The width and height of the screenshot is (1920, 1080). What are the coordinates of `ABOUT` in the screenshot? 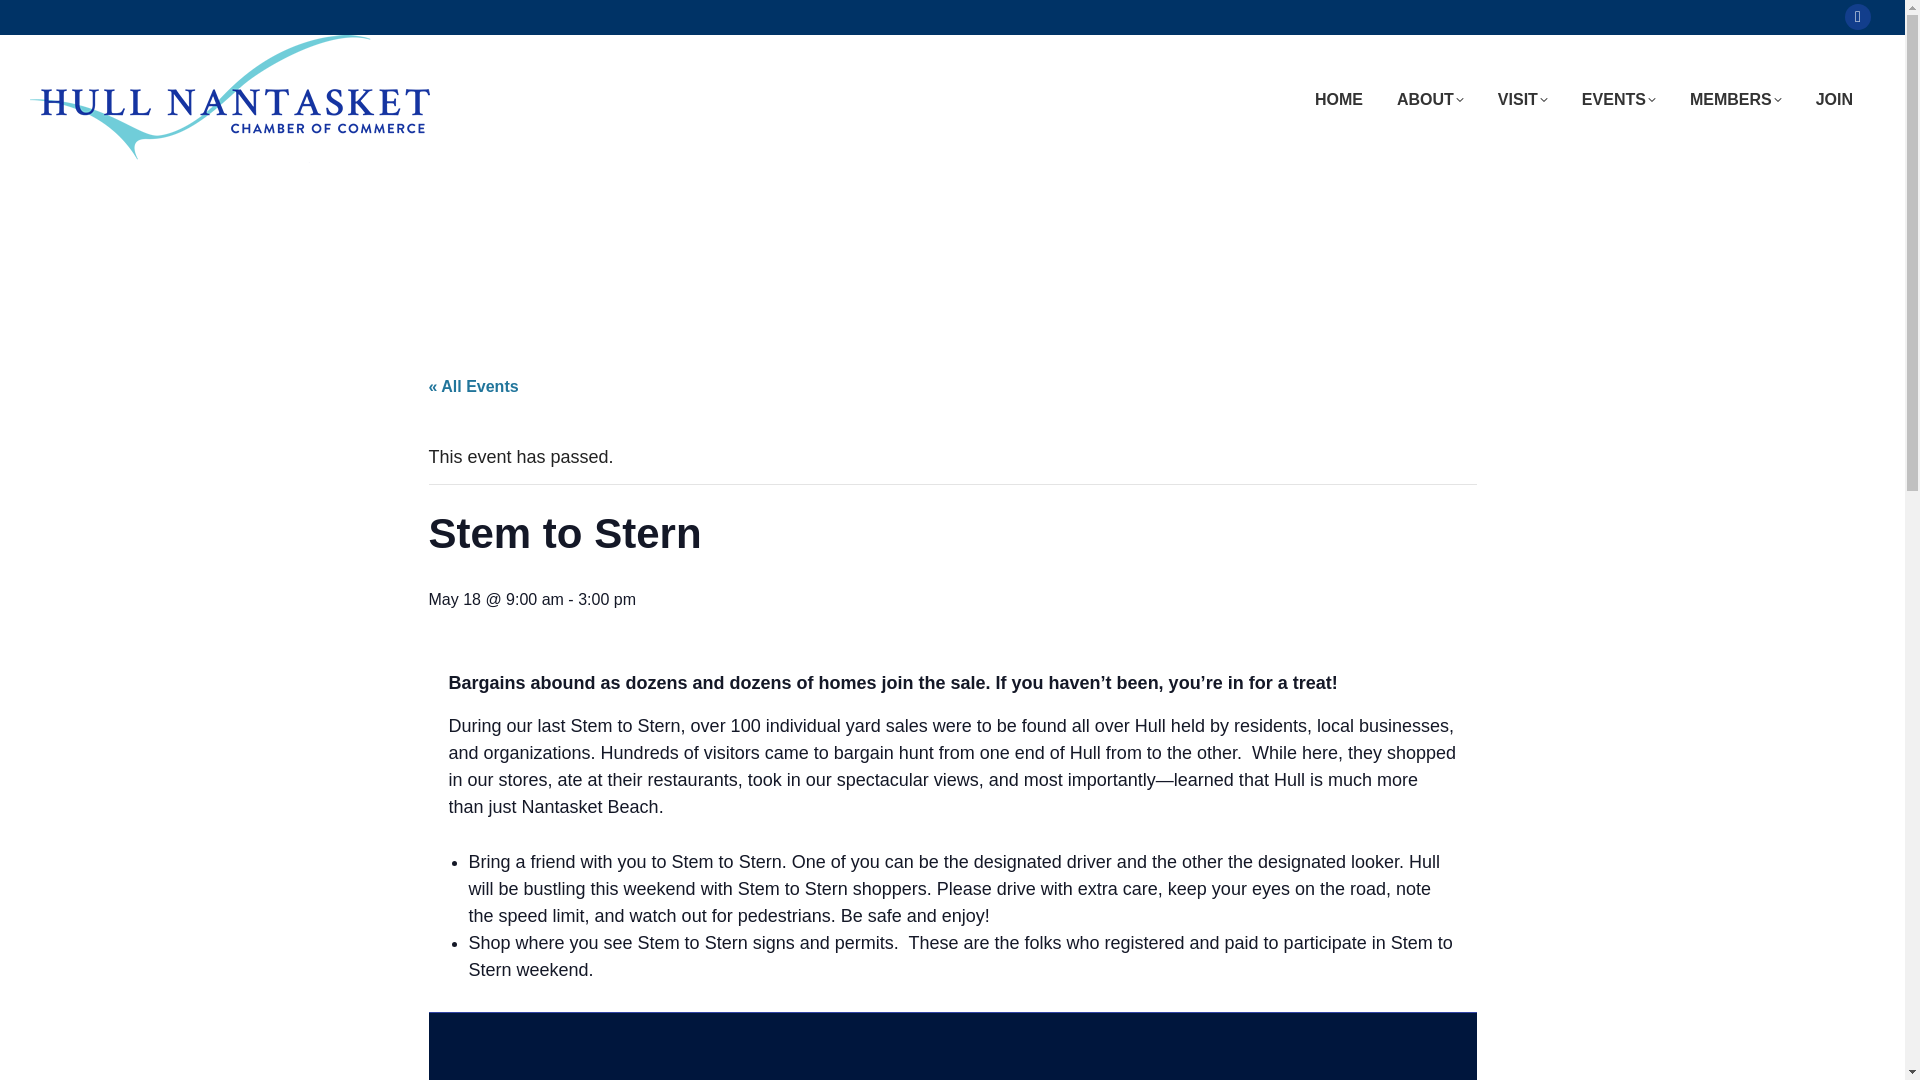 It's located at (1430, 98).